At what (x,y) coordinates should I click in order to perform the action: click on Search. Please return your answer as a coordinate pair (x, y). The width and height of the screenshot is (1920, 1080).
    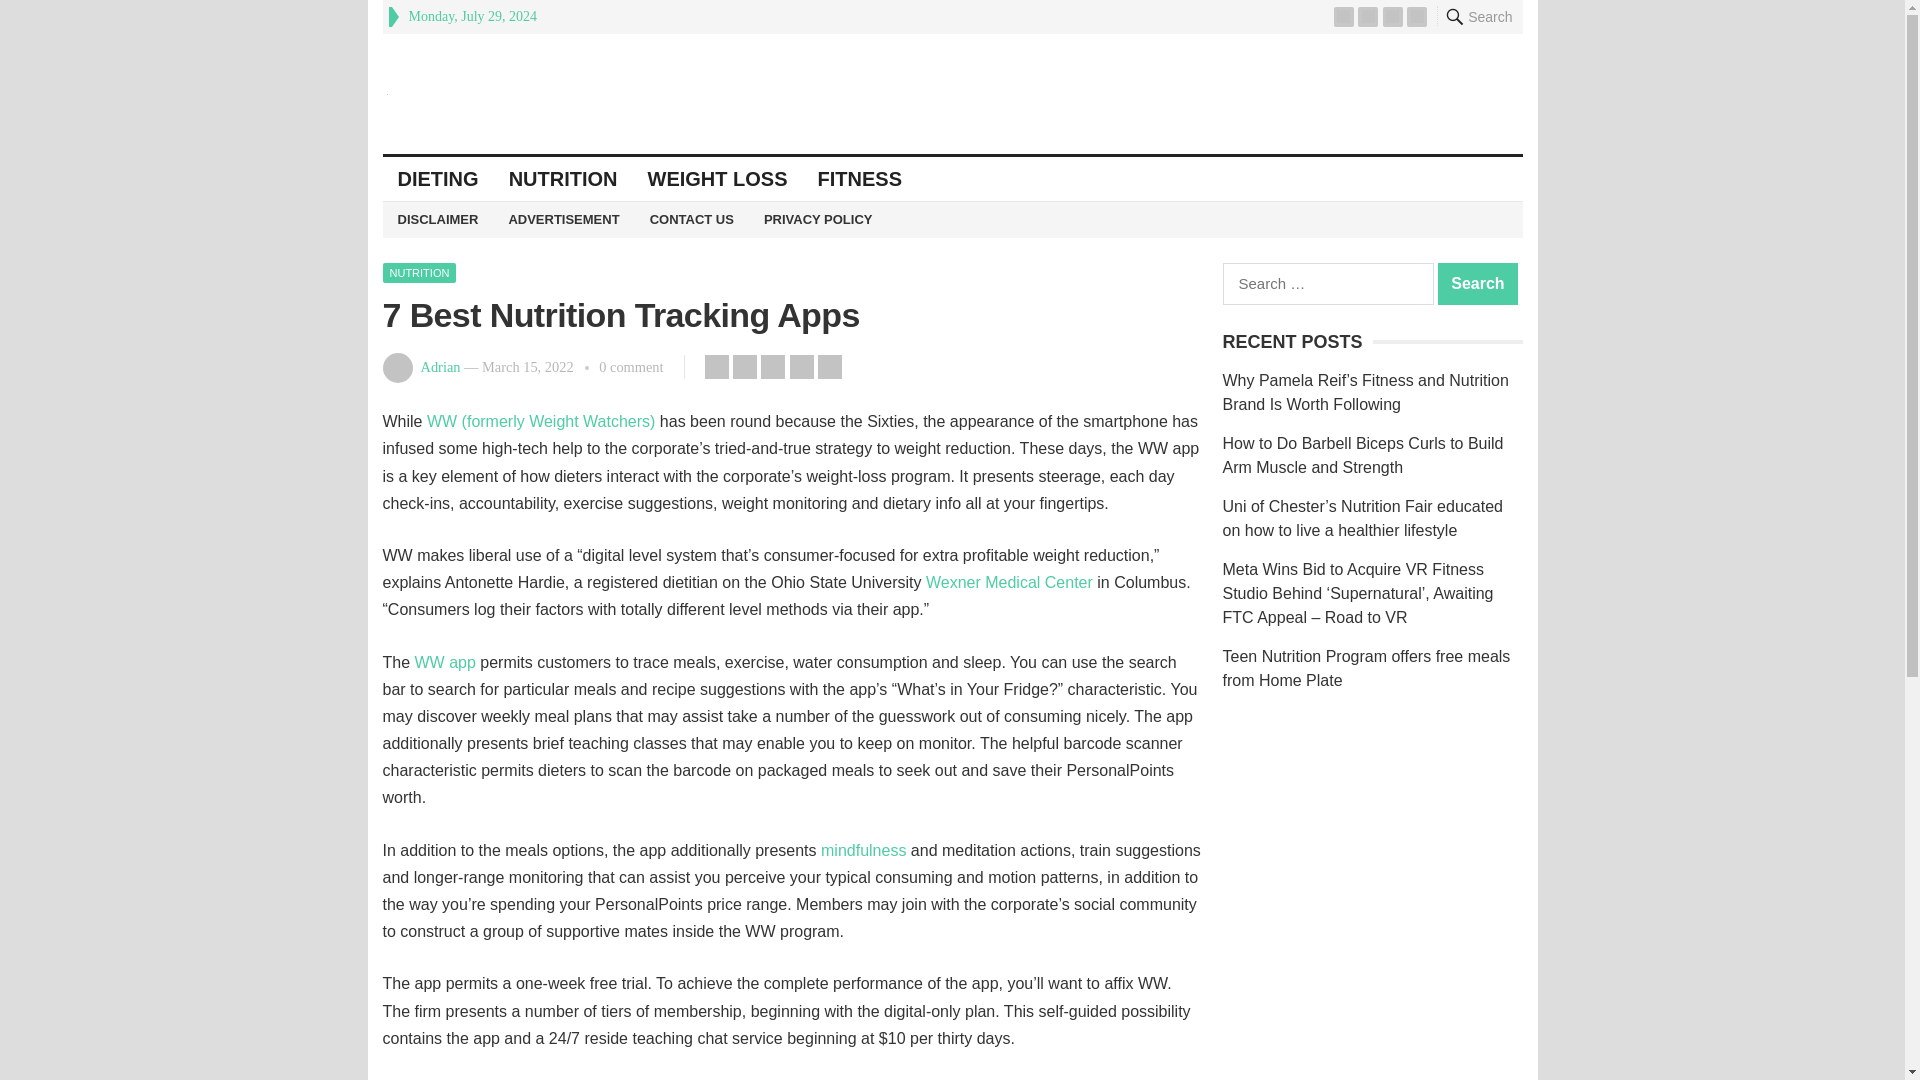
    Looking at the image, I should click on (1478, 284).